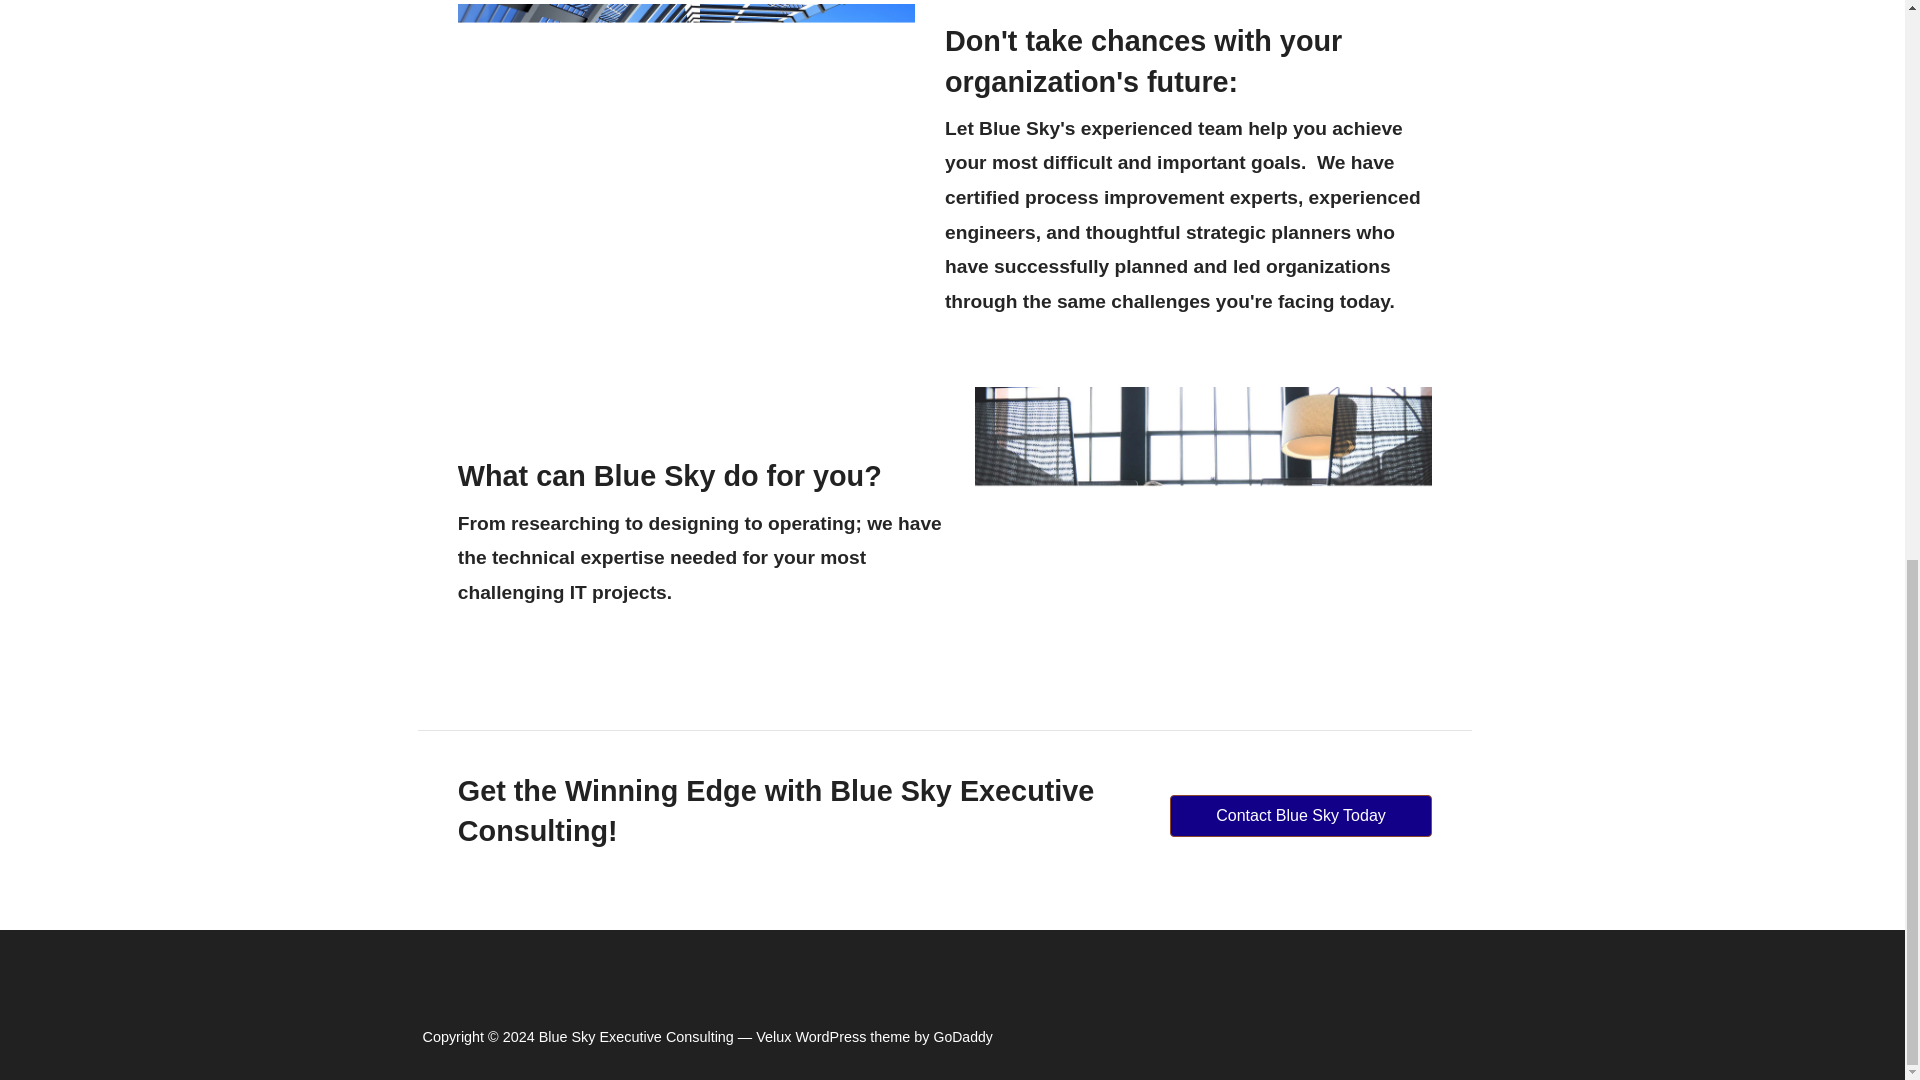 The image size is (1920, 1080). What do you see at coordinates (1204, 538) in the screenshot?
I see `services-2` at bounding box center [1204, 538].